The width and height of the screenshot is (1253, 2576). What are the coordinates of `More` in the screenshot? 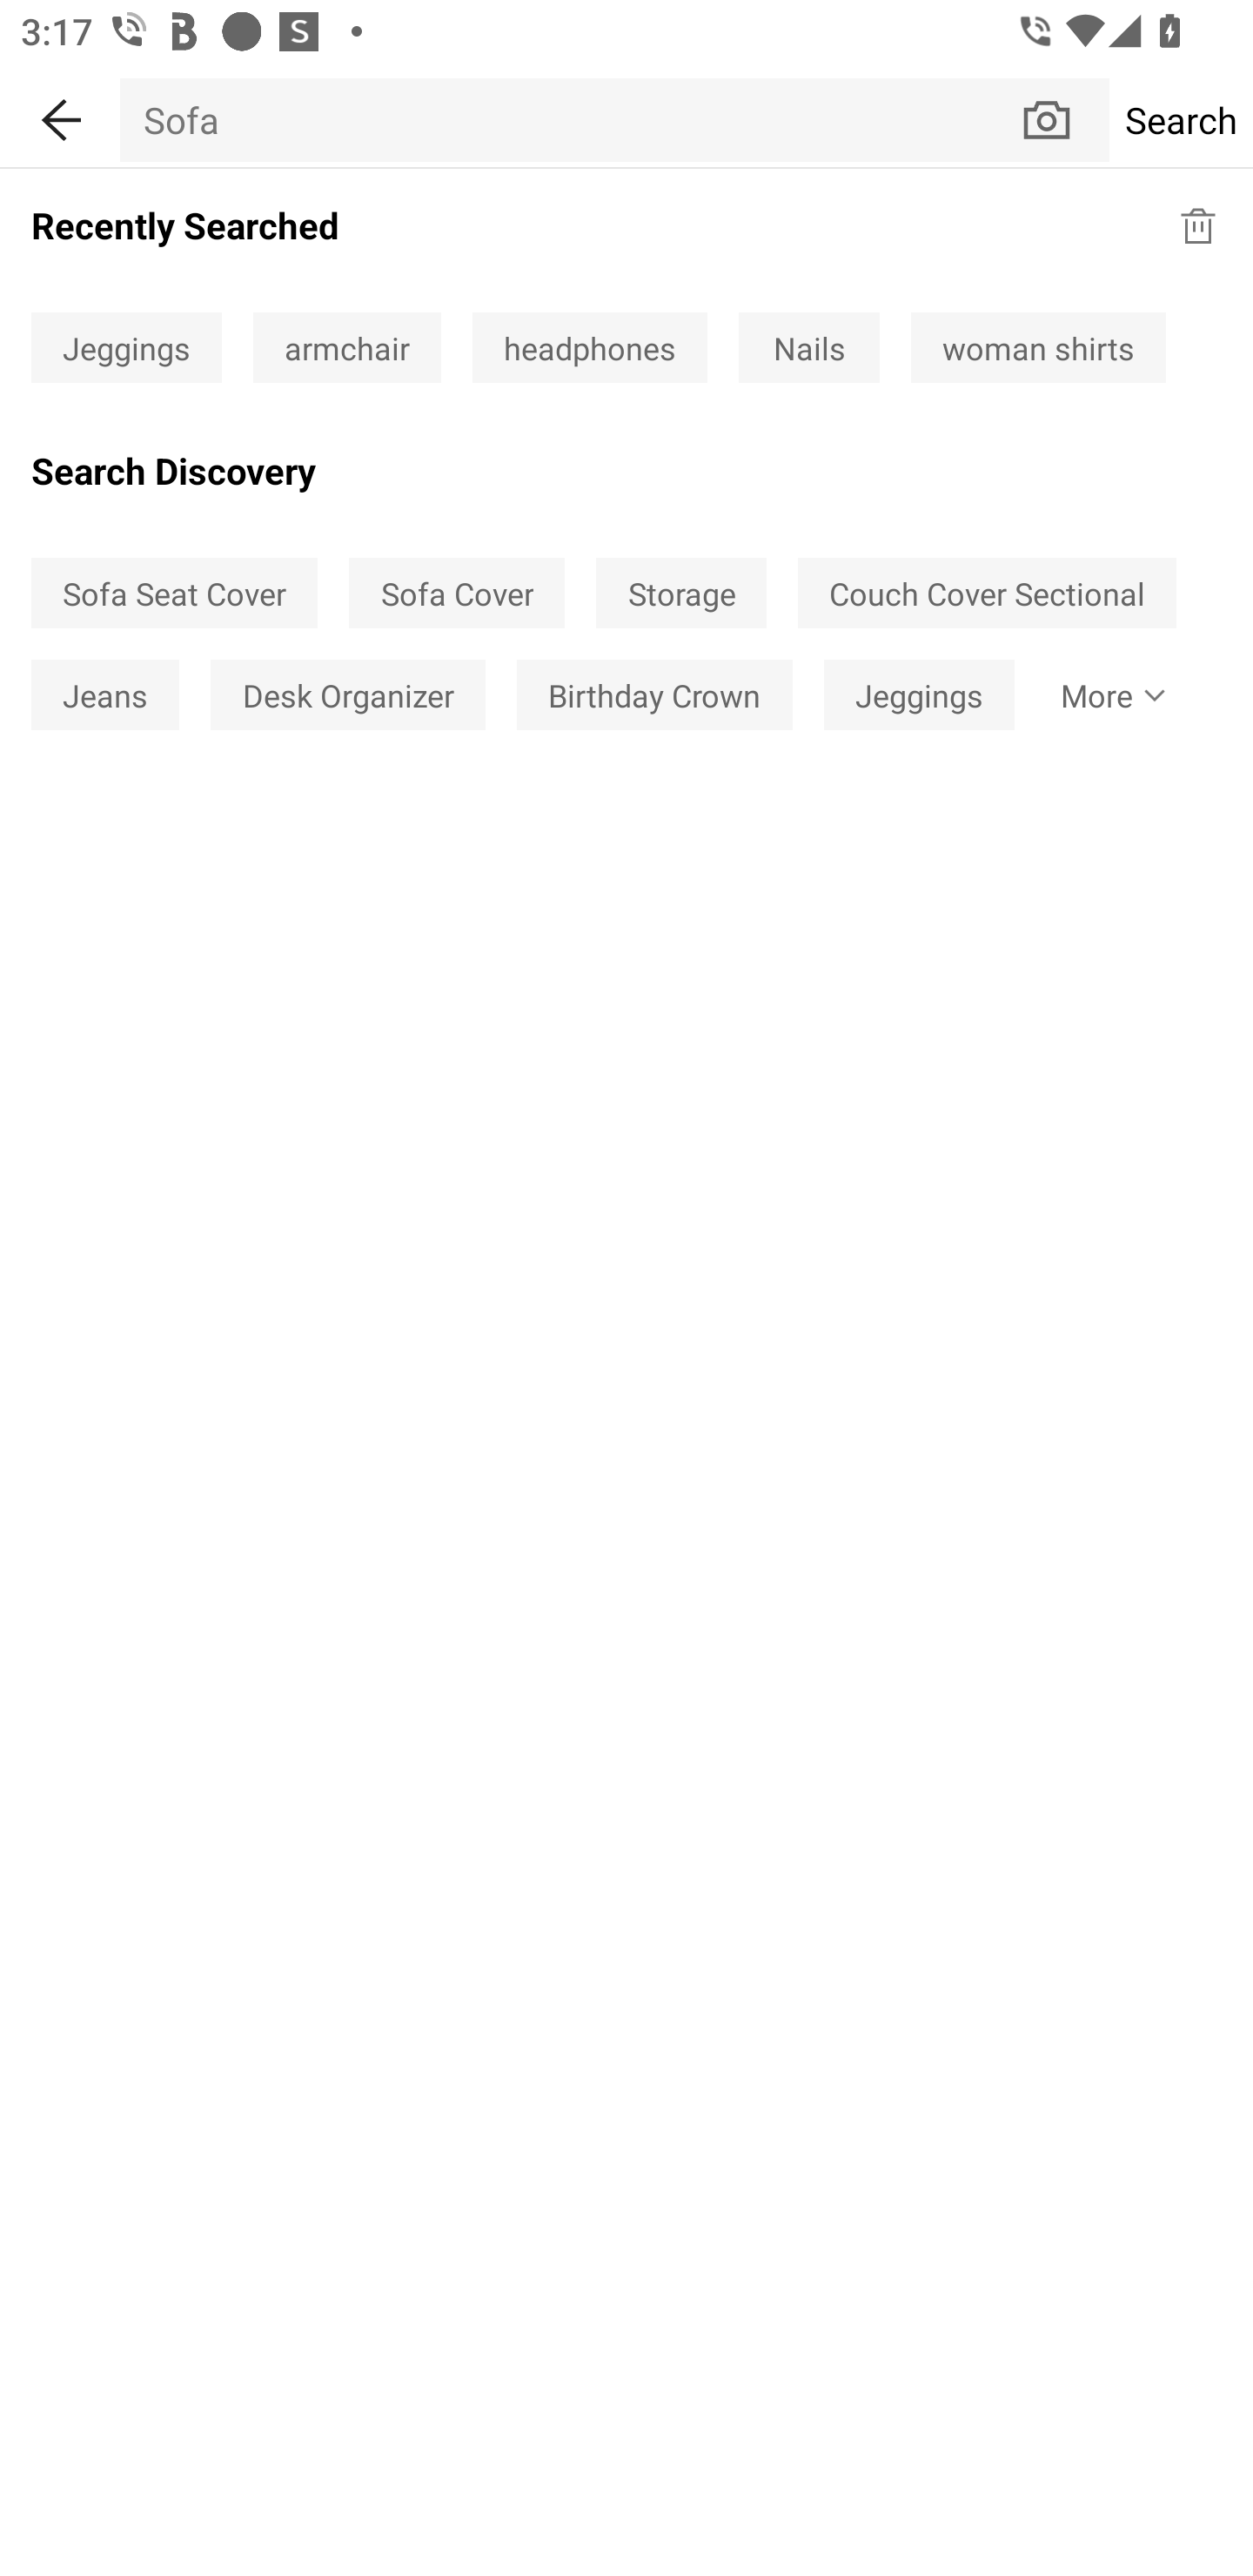 It's located at (1107, 694).